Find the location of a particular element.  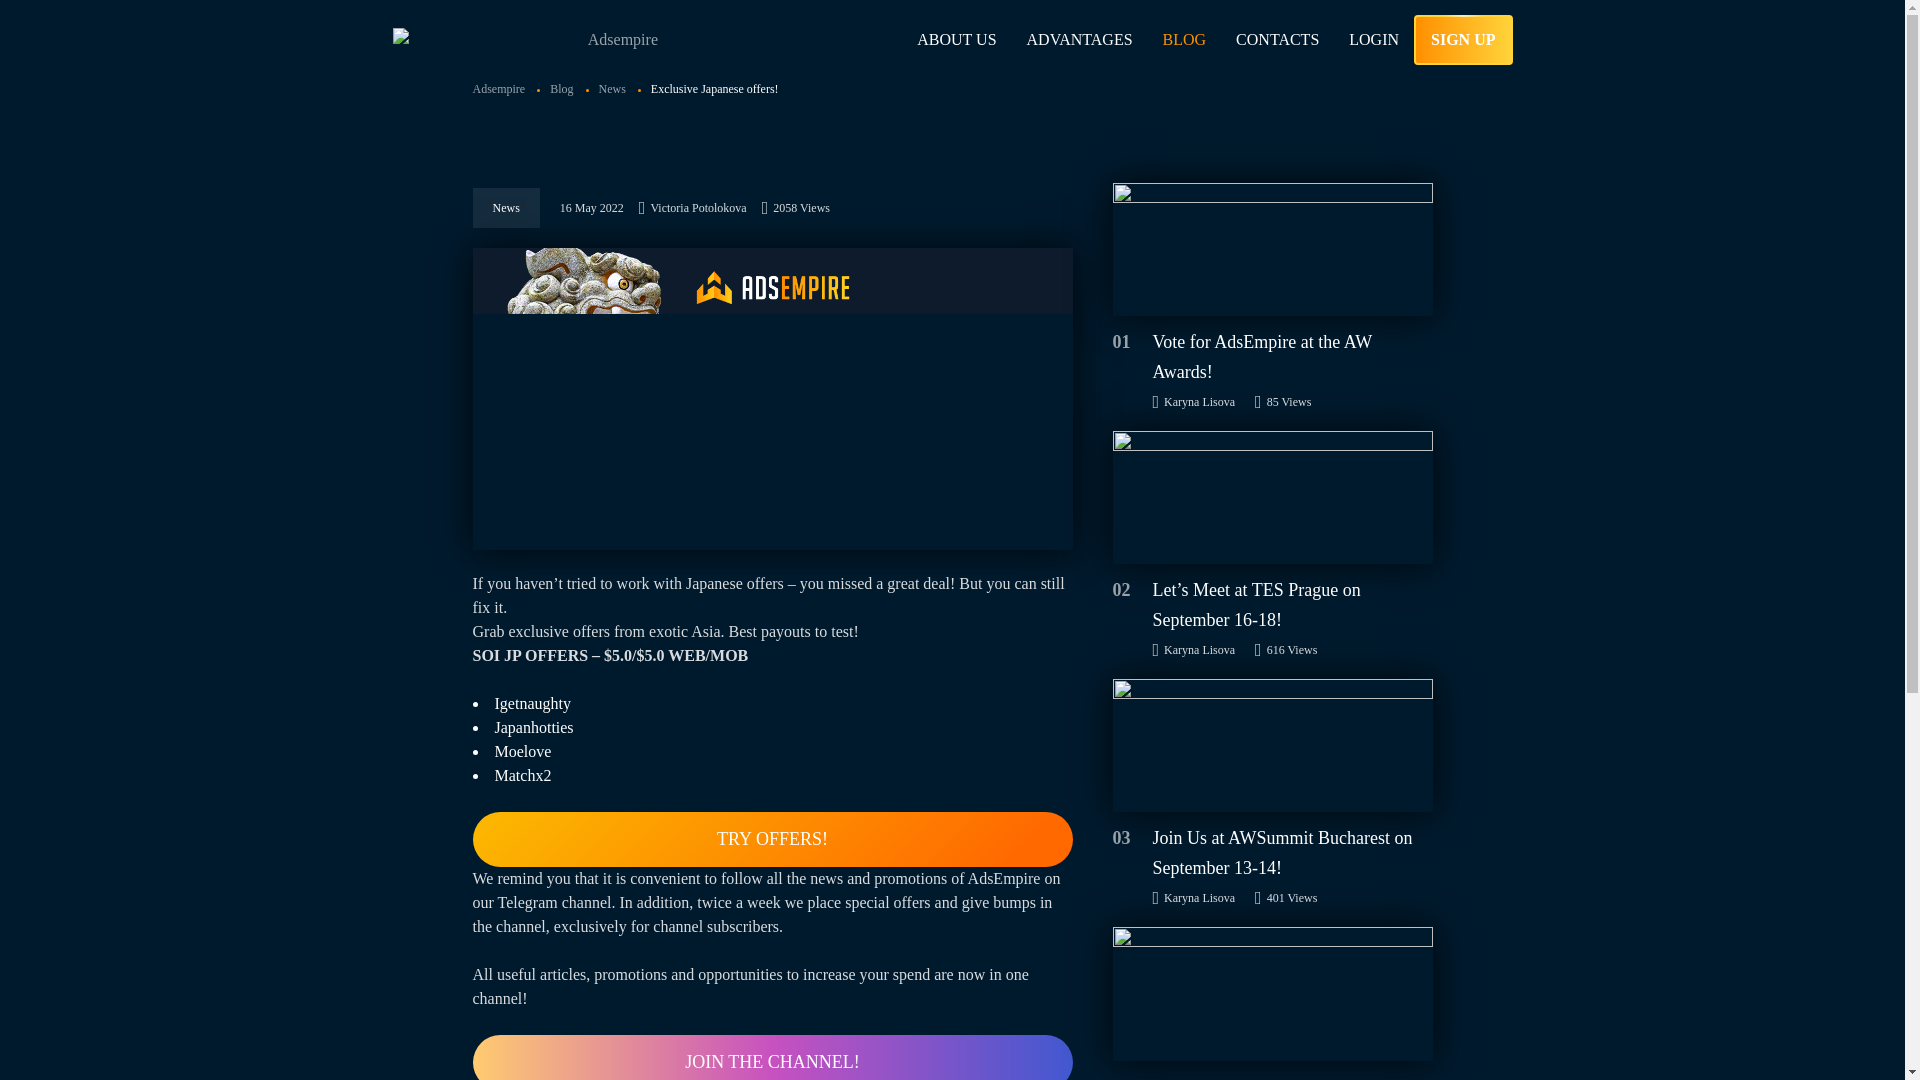

CONTACTS is located at coordinates (1278, 40).